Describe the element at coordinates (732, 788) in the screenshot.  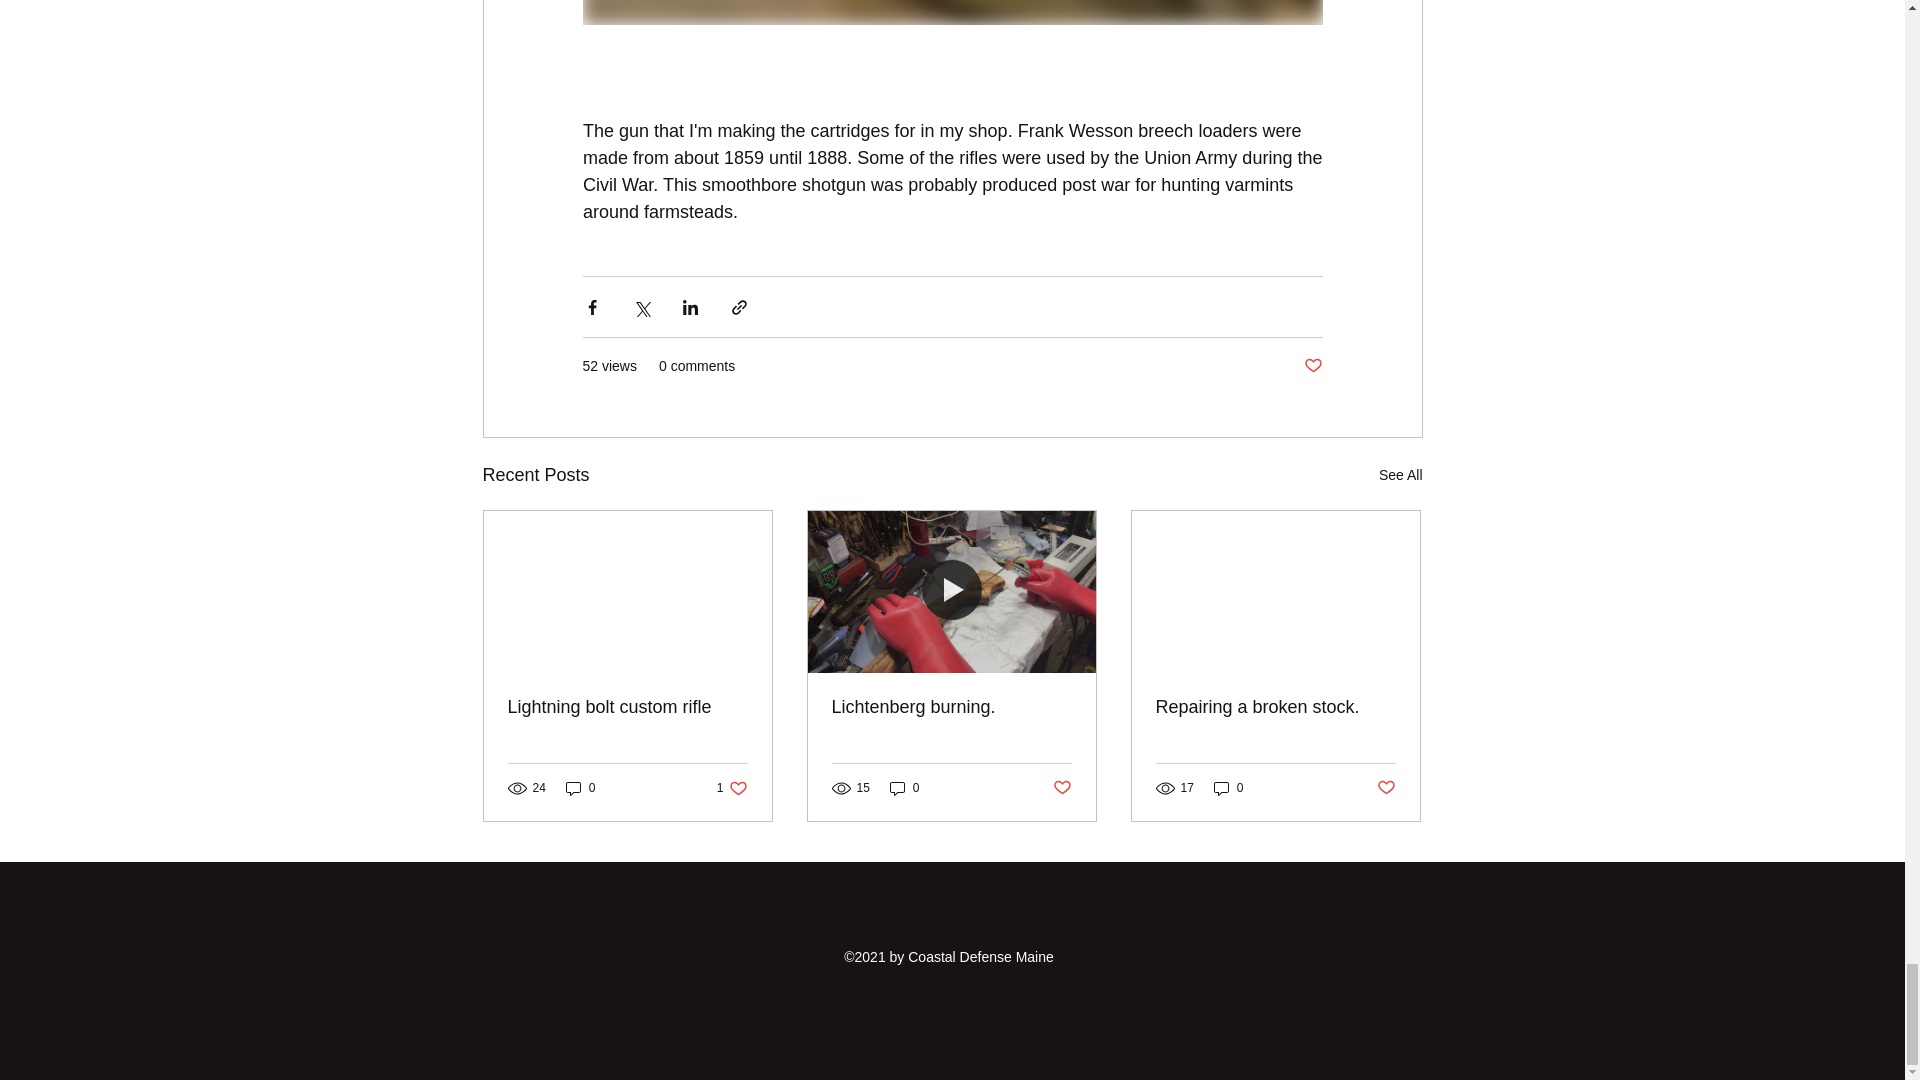
I see `0` at that location.